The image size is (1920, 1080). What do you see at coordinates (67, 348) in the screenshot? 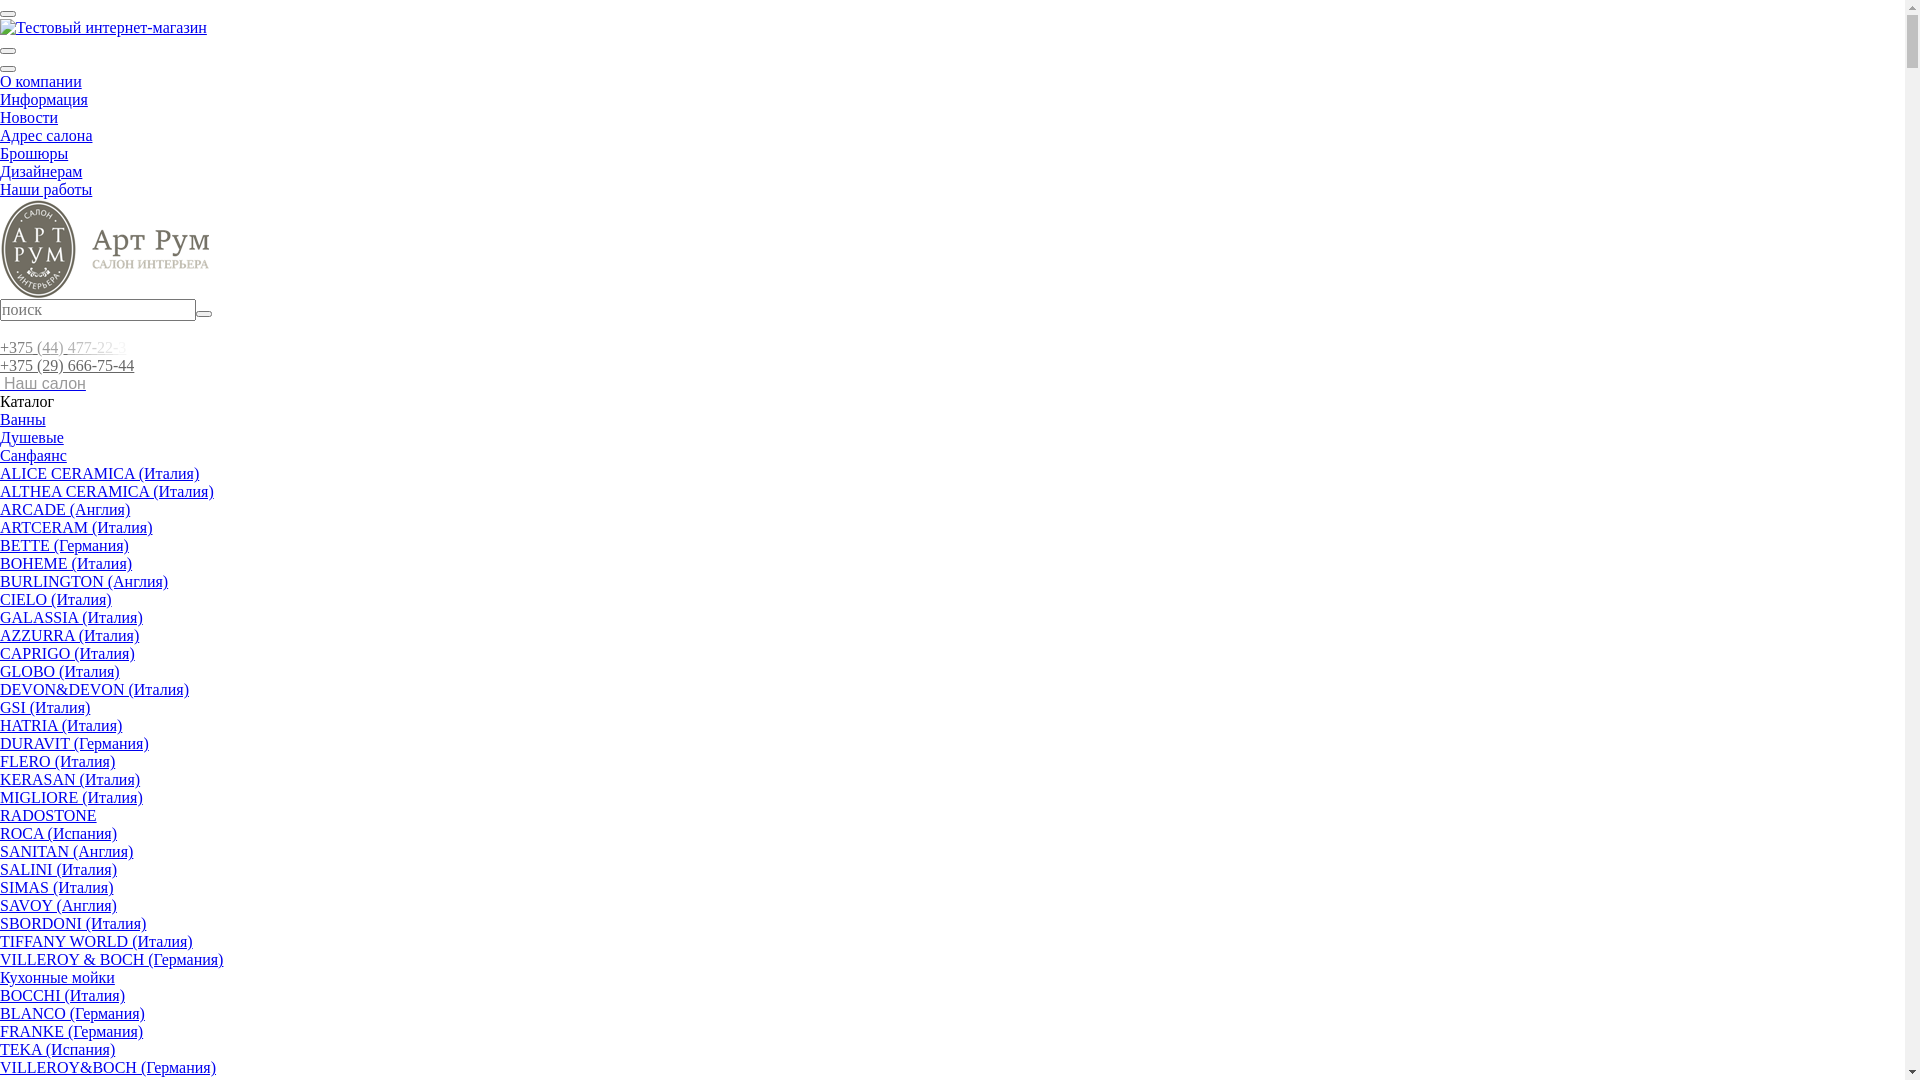
I see `+375 (44) 477-22-3` at bounding box center [67, 348].